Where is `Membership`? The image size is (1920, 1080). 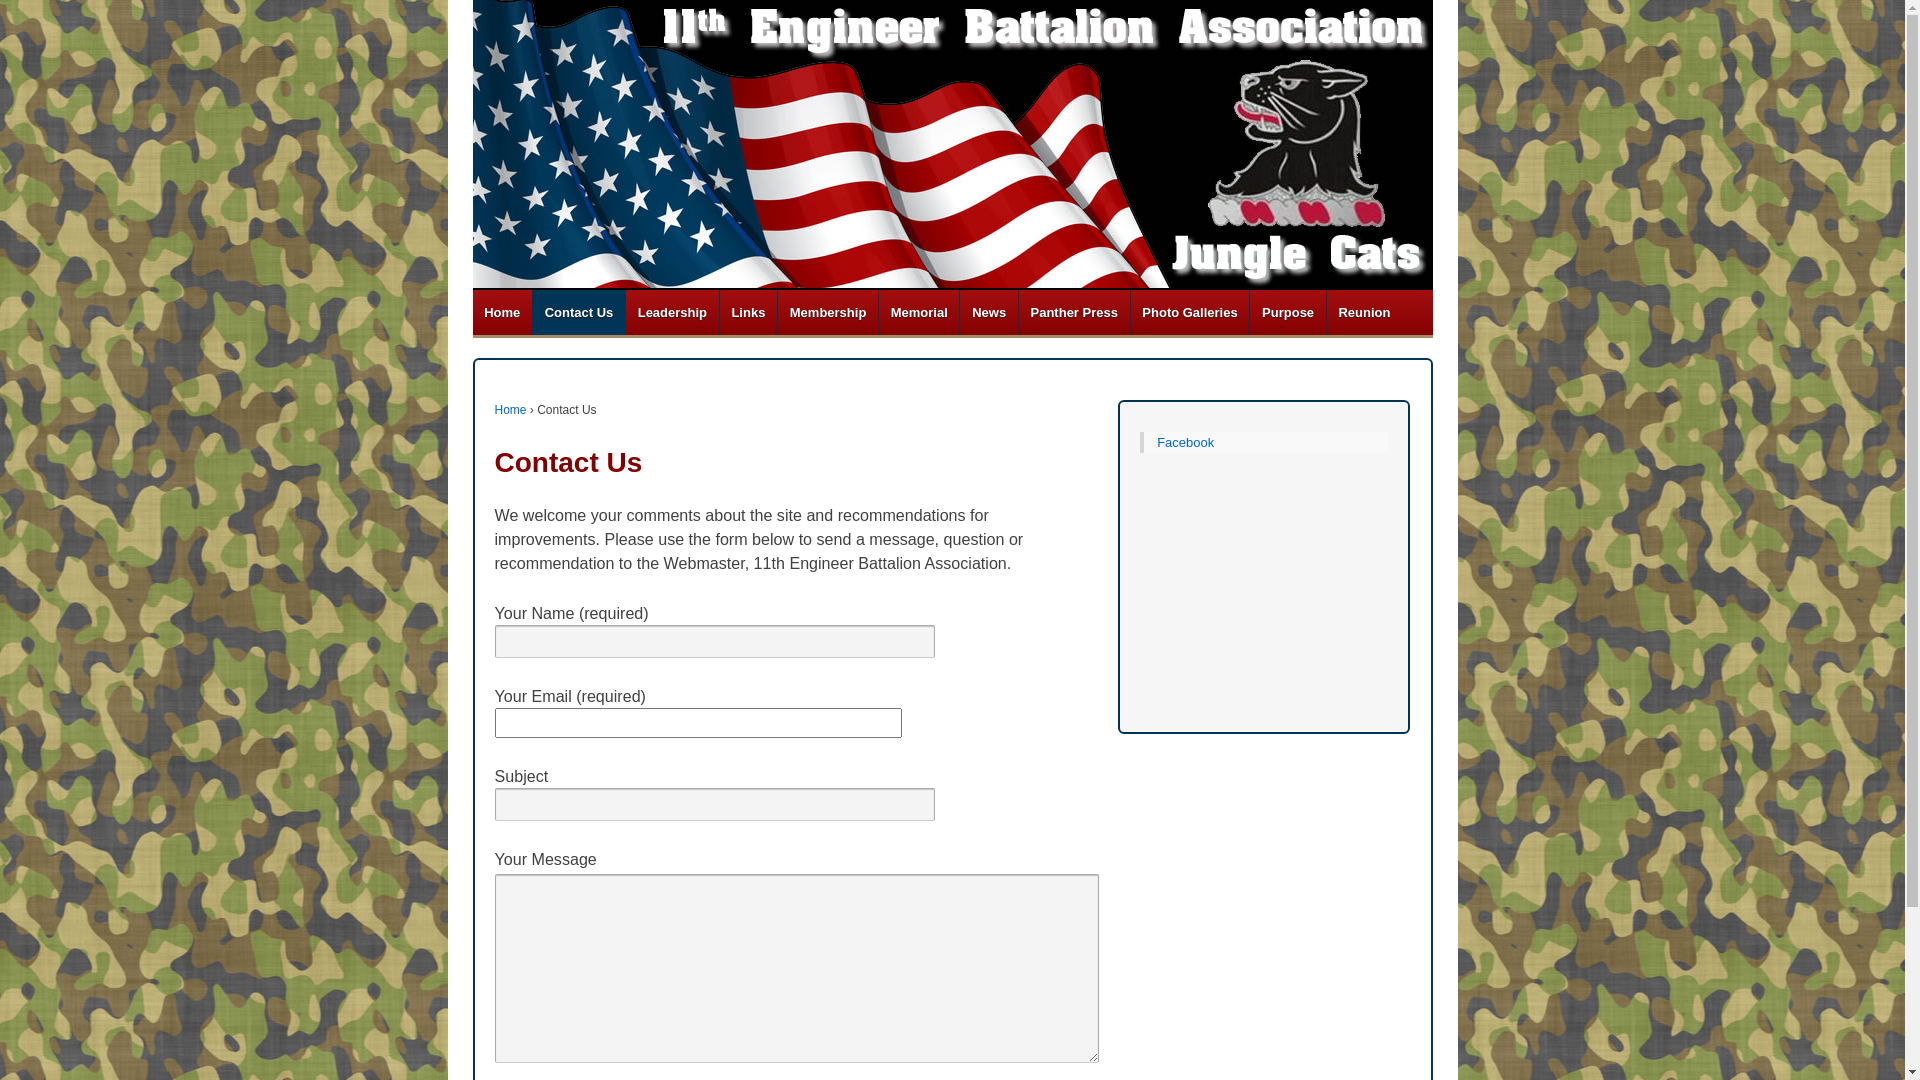
Membership is located at coordinates (828, 312).